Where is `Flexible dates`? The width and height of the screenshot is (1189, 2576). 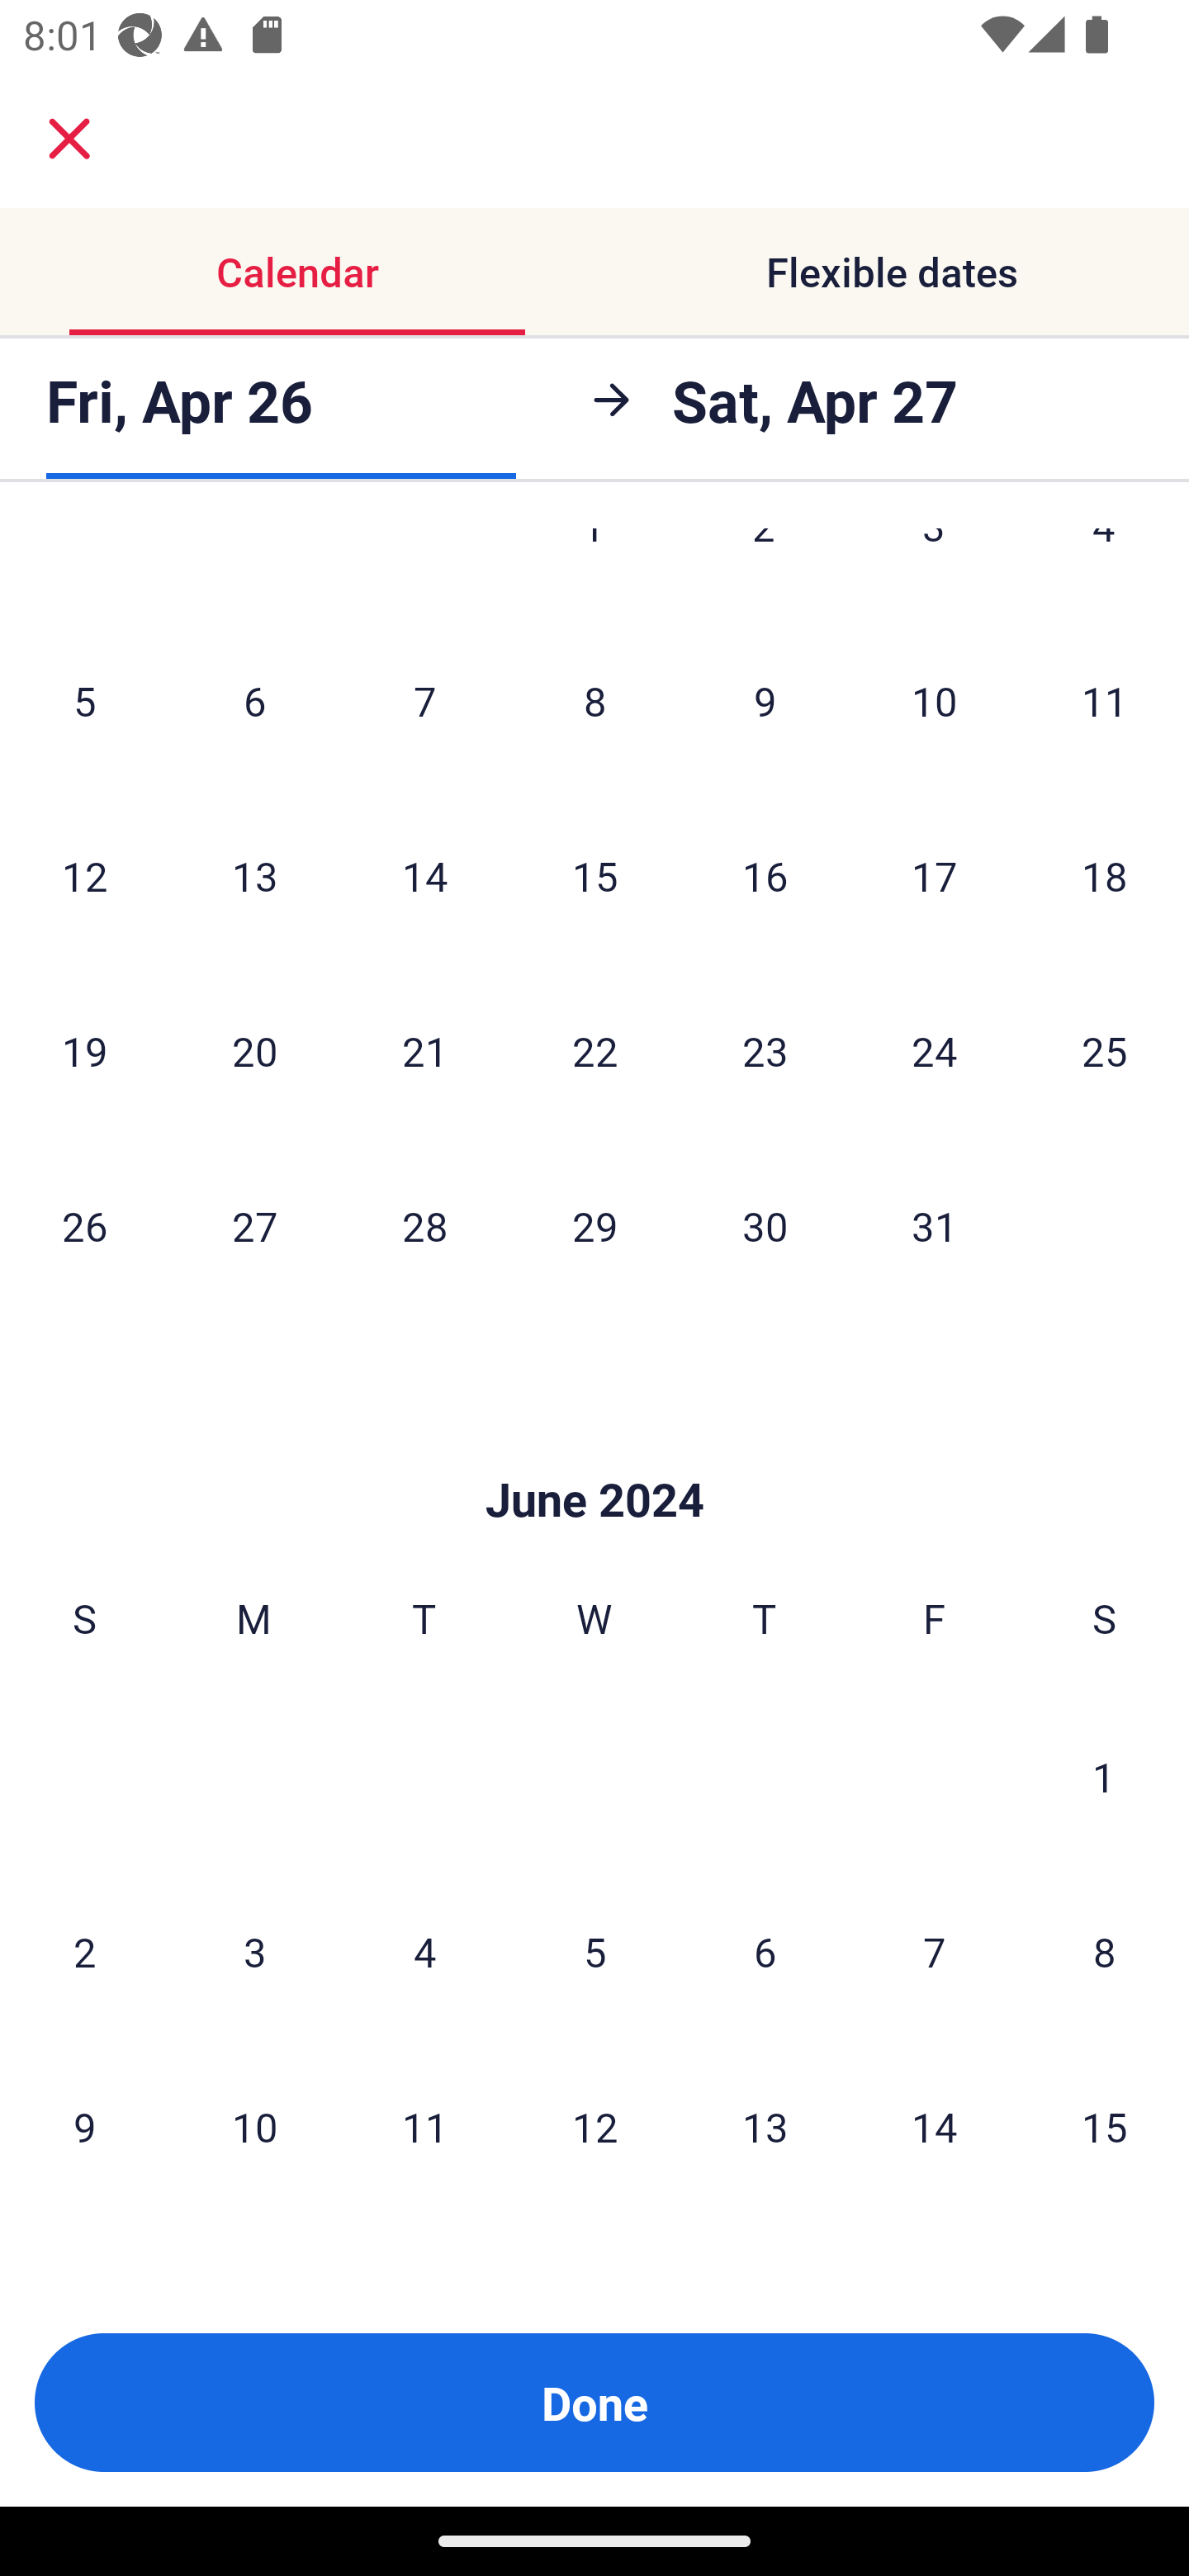
Flexible dates is located at coordinates (892, 271).